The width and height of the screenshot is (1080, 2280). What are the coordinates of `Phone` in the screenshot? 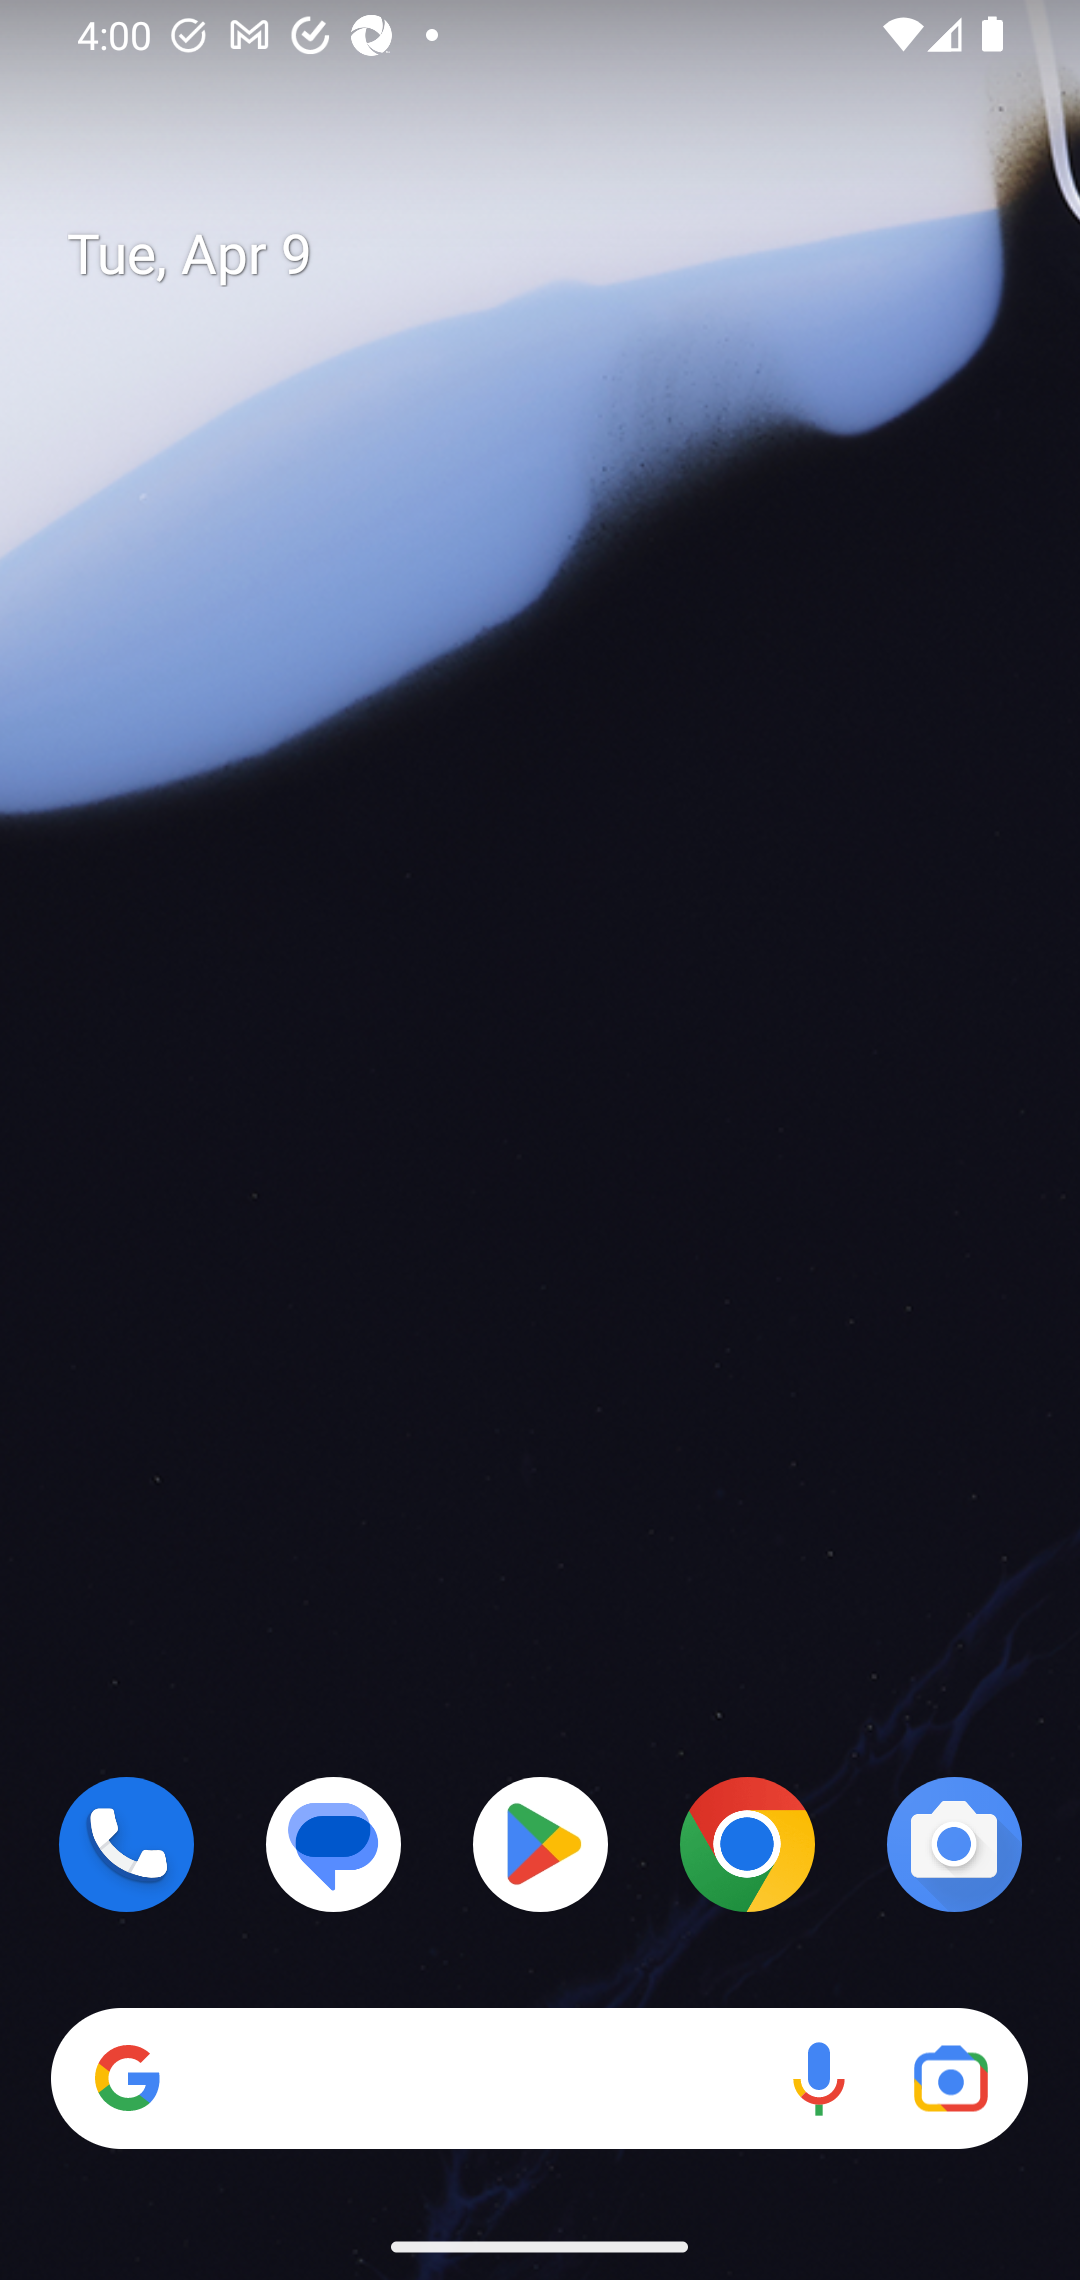 It's located at (126, 1844).